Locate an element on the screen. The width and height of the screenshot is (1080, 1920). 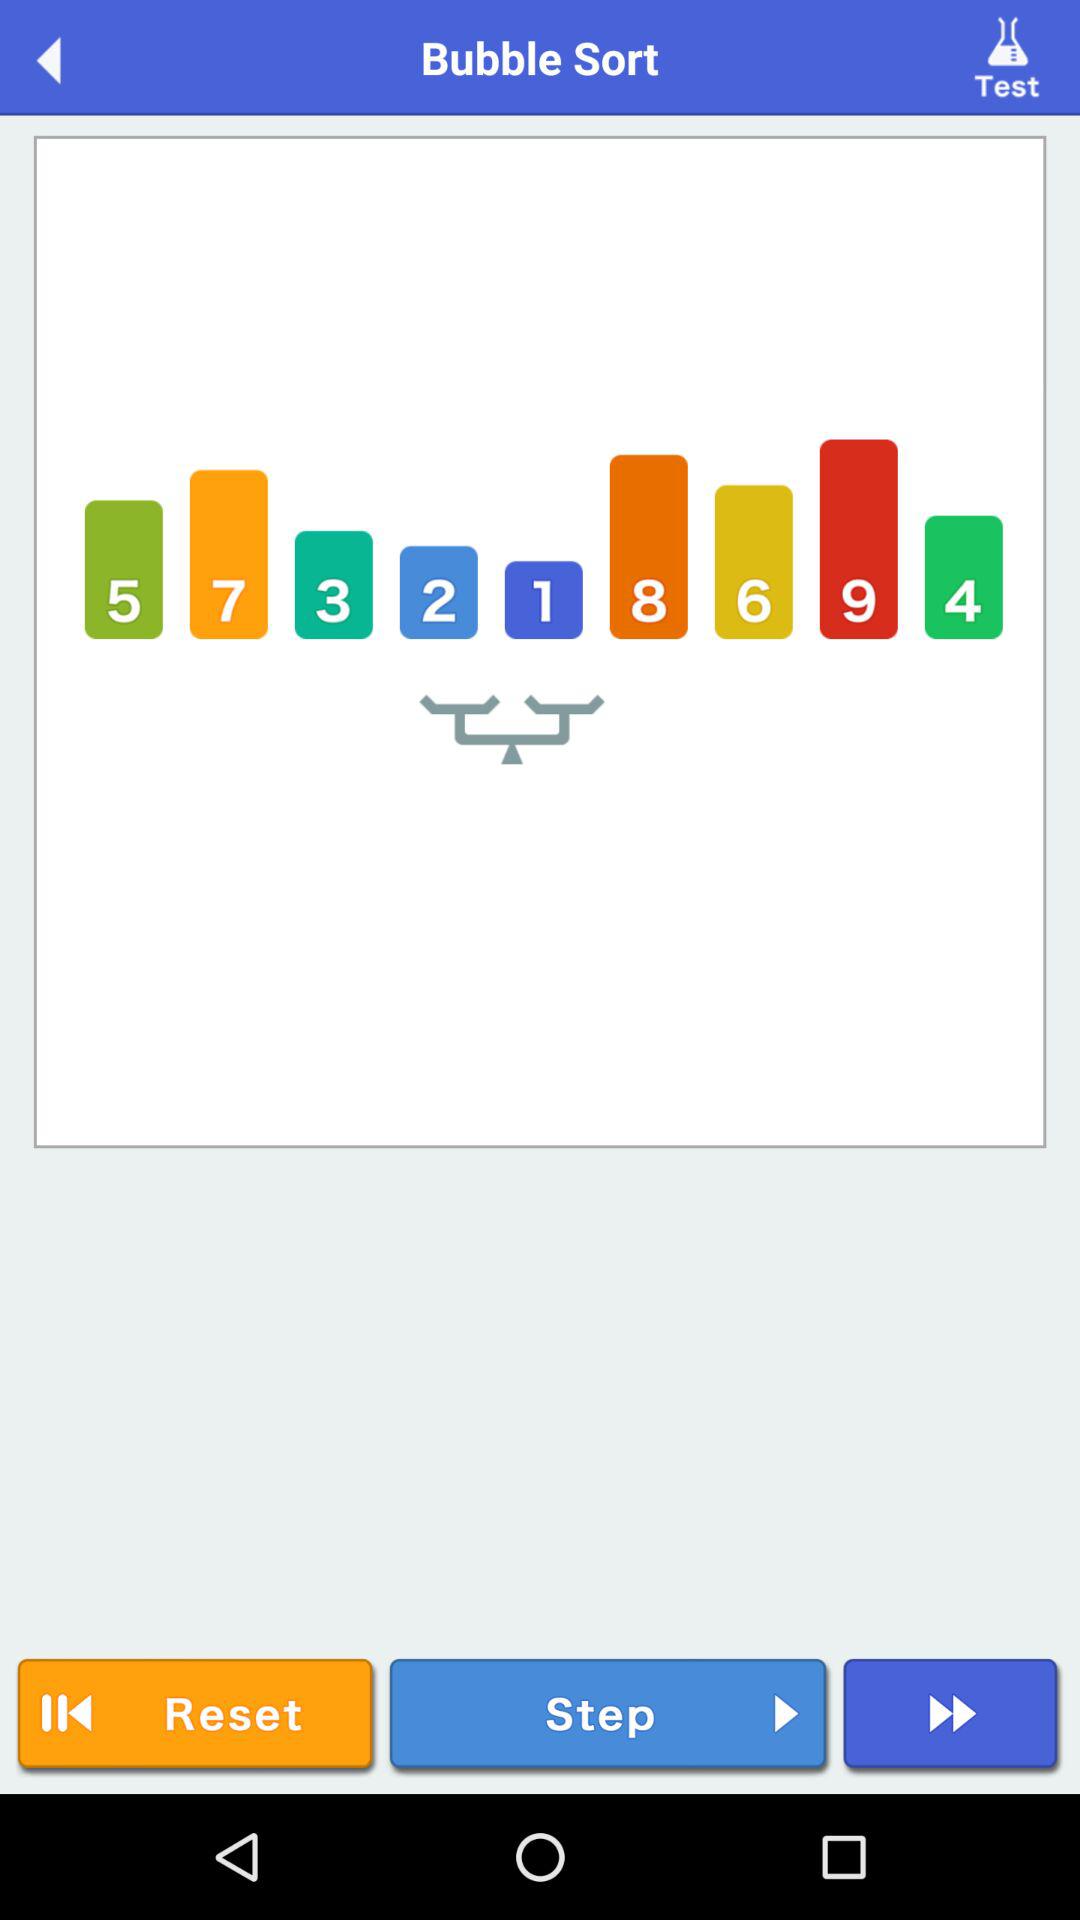
go back previous page is located at coordinates (70, 56).